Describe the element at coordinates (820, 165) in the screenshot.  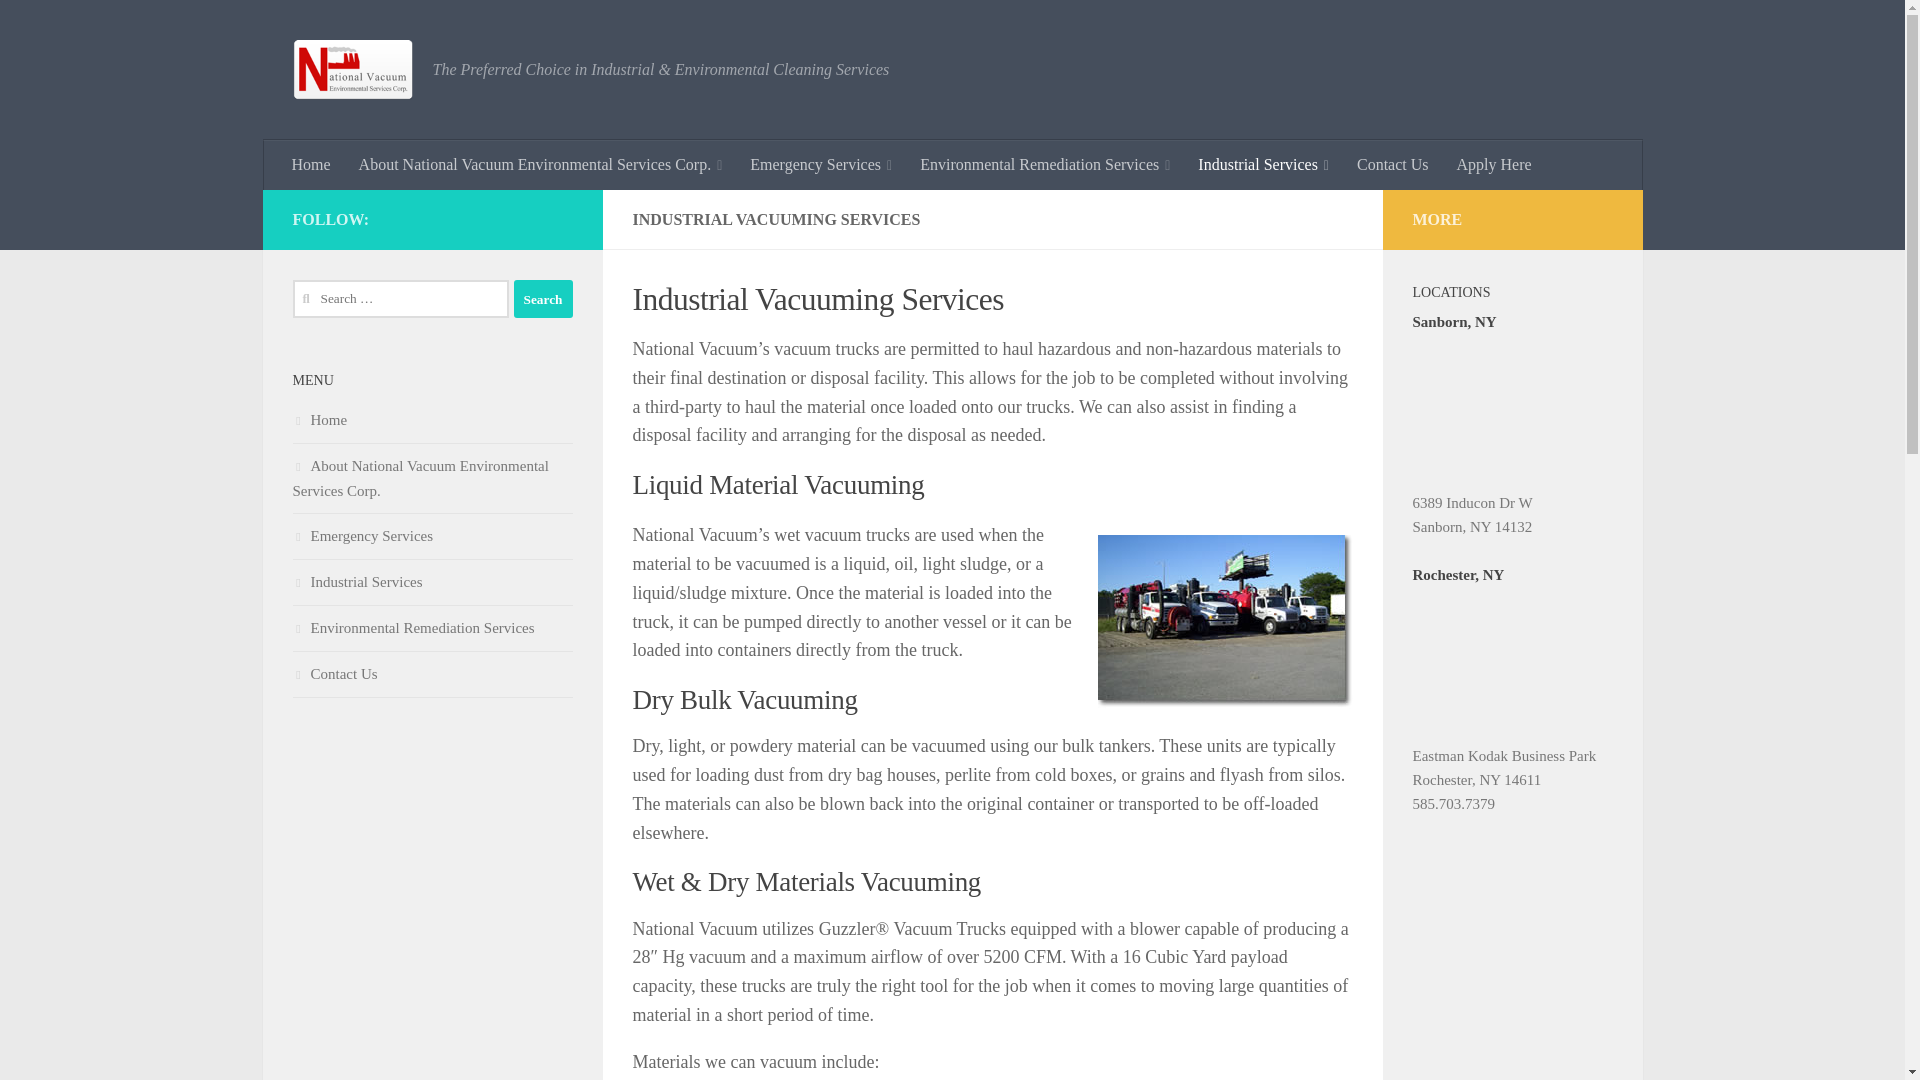
I see `Emergency Services` at that location.